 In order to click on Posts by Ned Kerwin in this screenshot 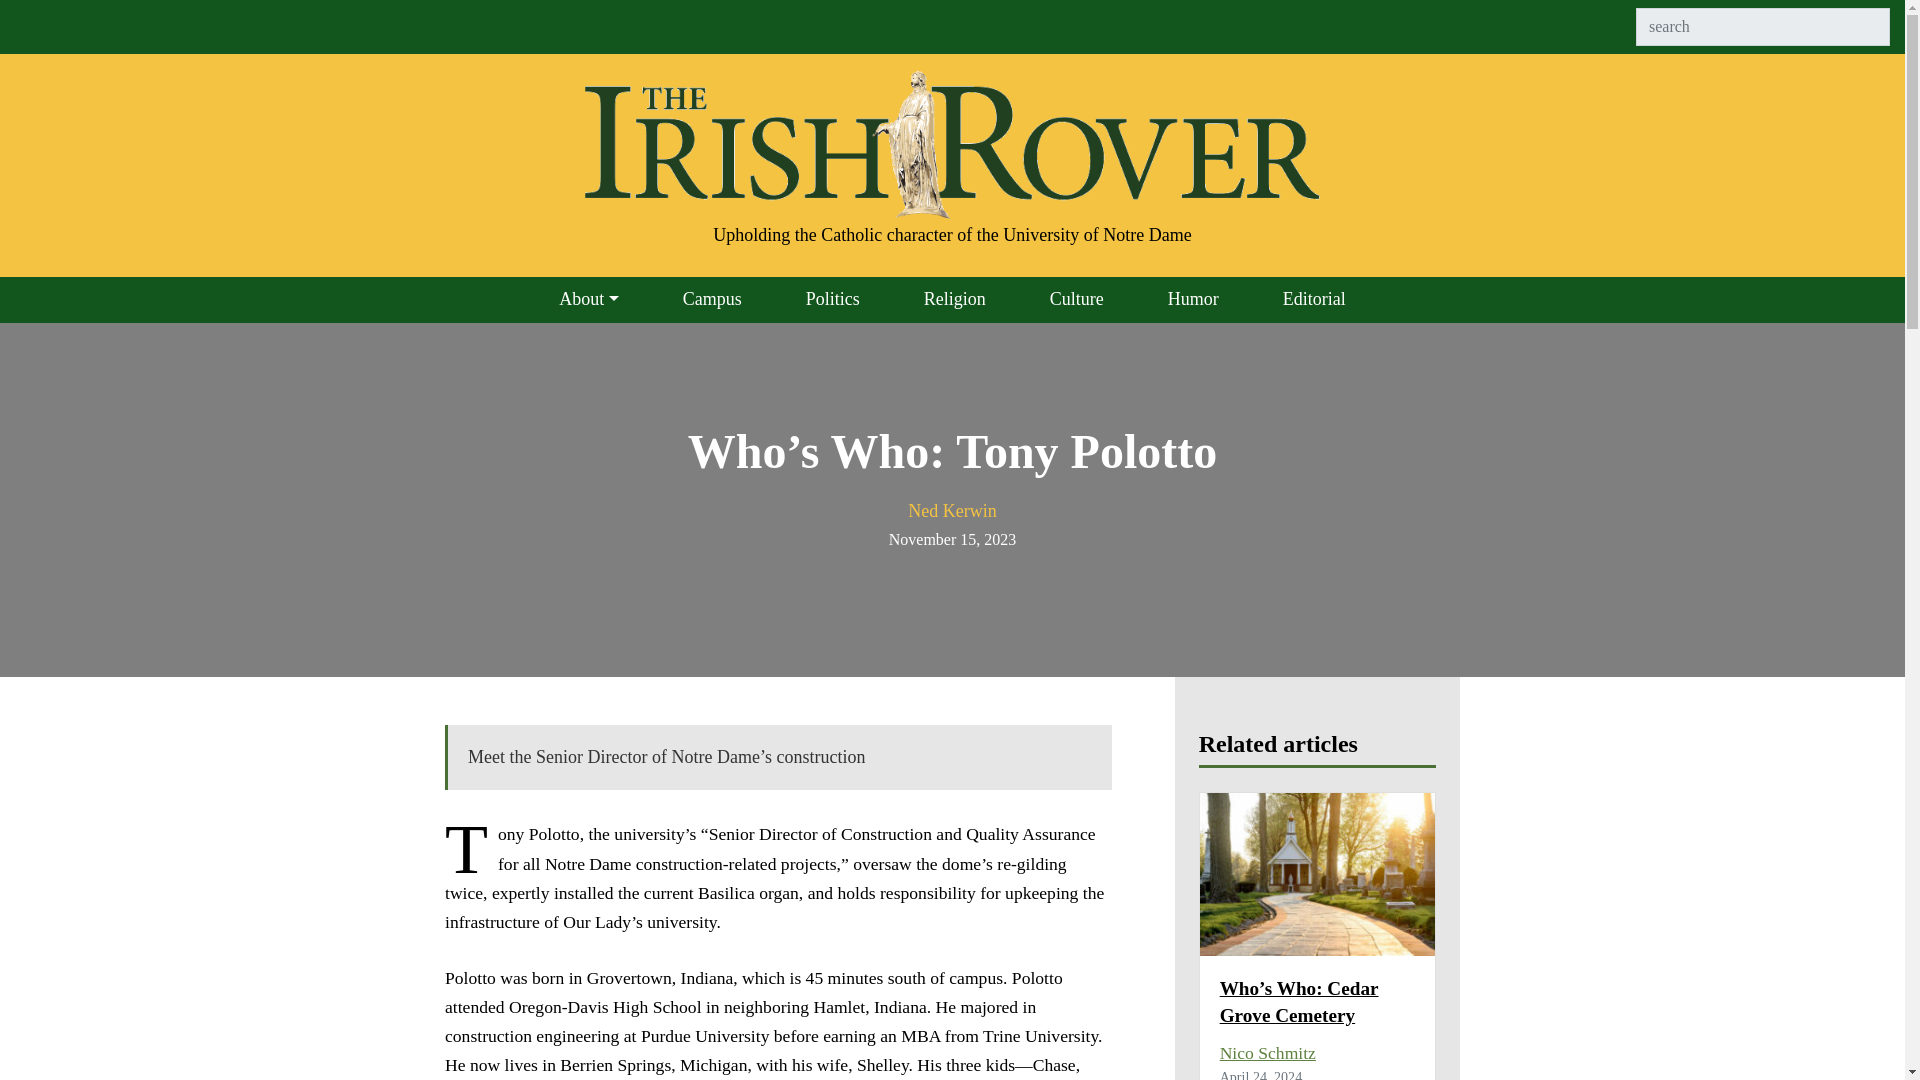, I will do `click(952, 510)`.